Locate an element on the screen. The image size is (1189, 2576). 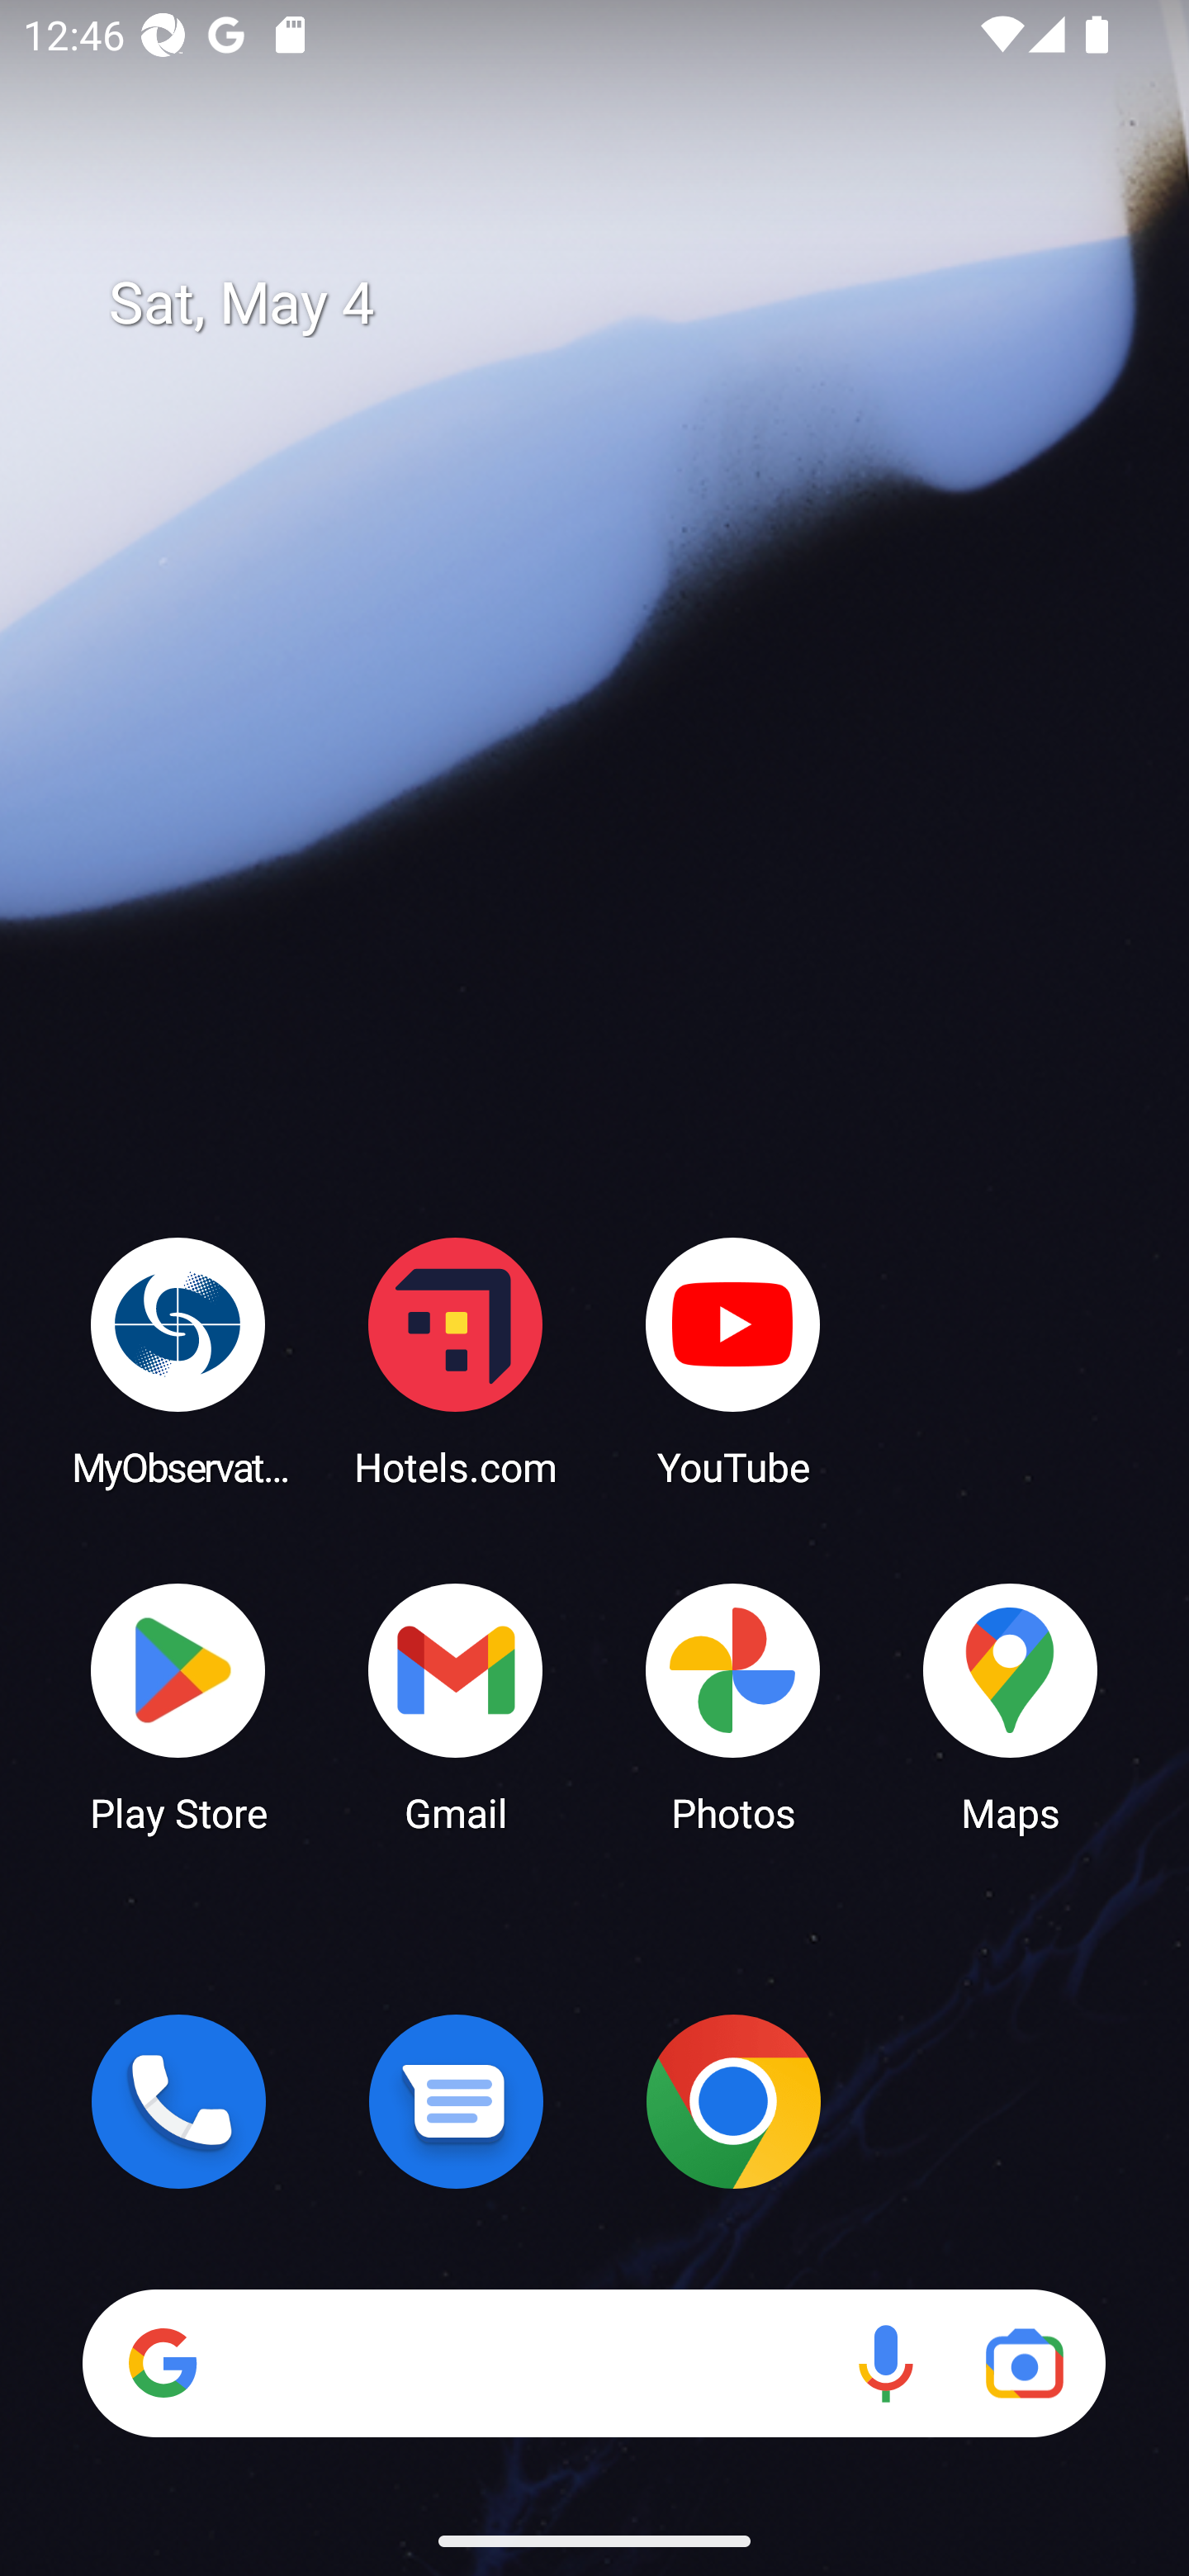
Voice search is located at coordinates (885, 2363).